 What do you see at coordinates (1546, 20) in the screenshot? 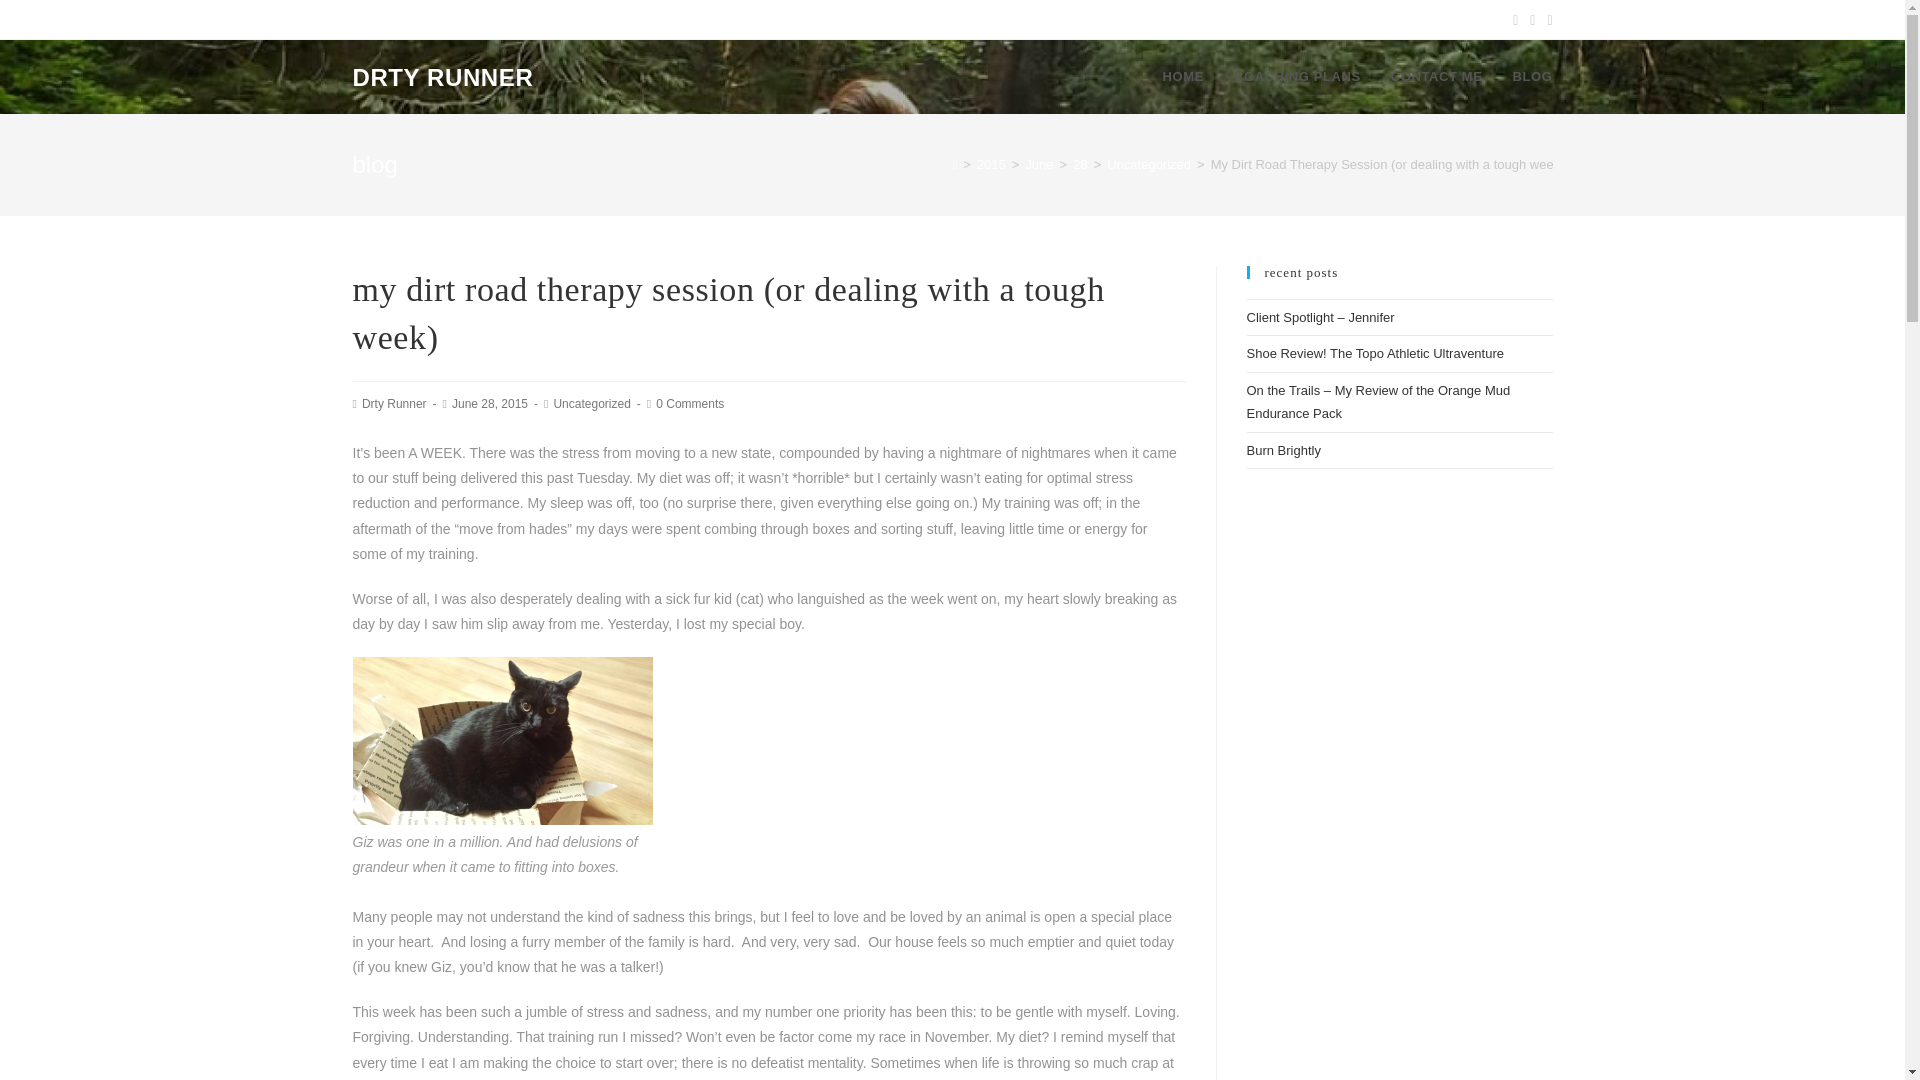
I see `Instagram` at bounding box center [1546, 20].